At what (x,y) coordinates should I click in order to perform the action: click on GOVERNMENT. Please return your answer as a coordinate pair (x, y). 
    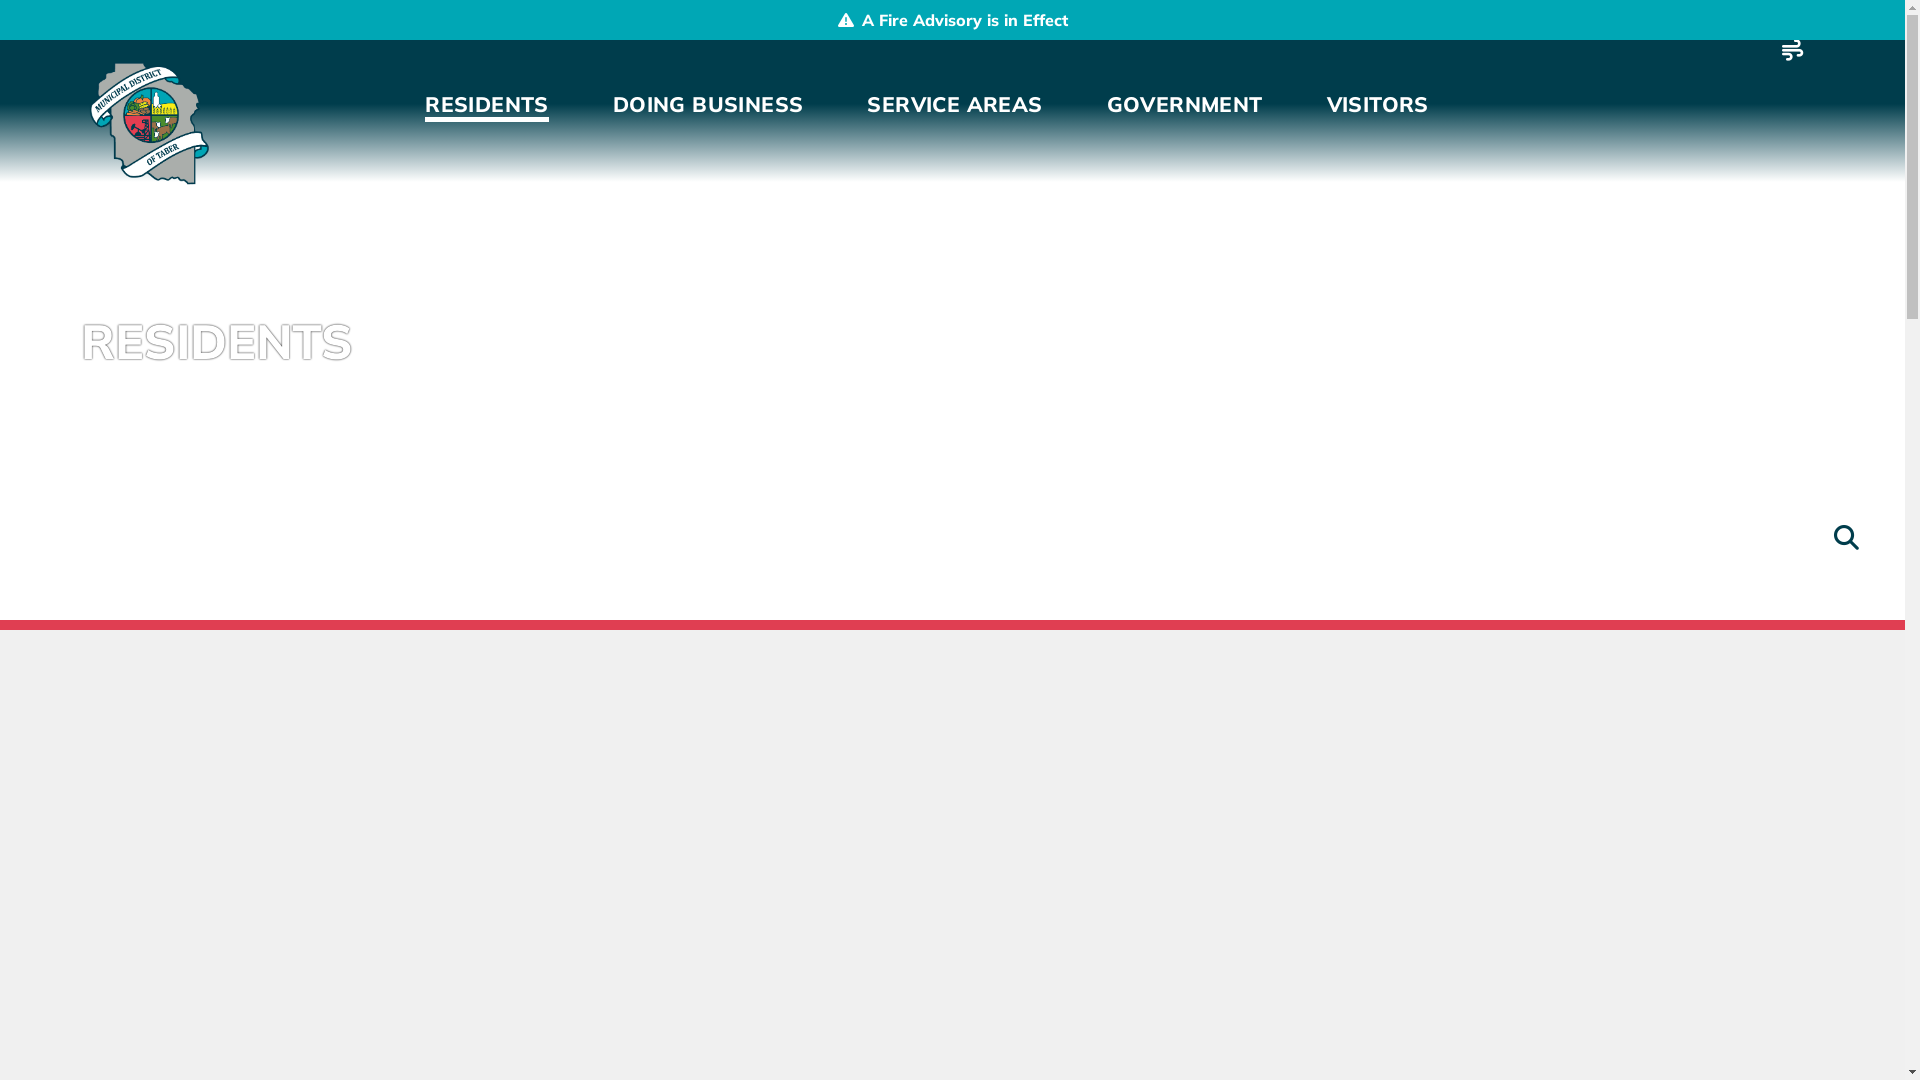
    Looking at the image, I should click on (1185, 104).